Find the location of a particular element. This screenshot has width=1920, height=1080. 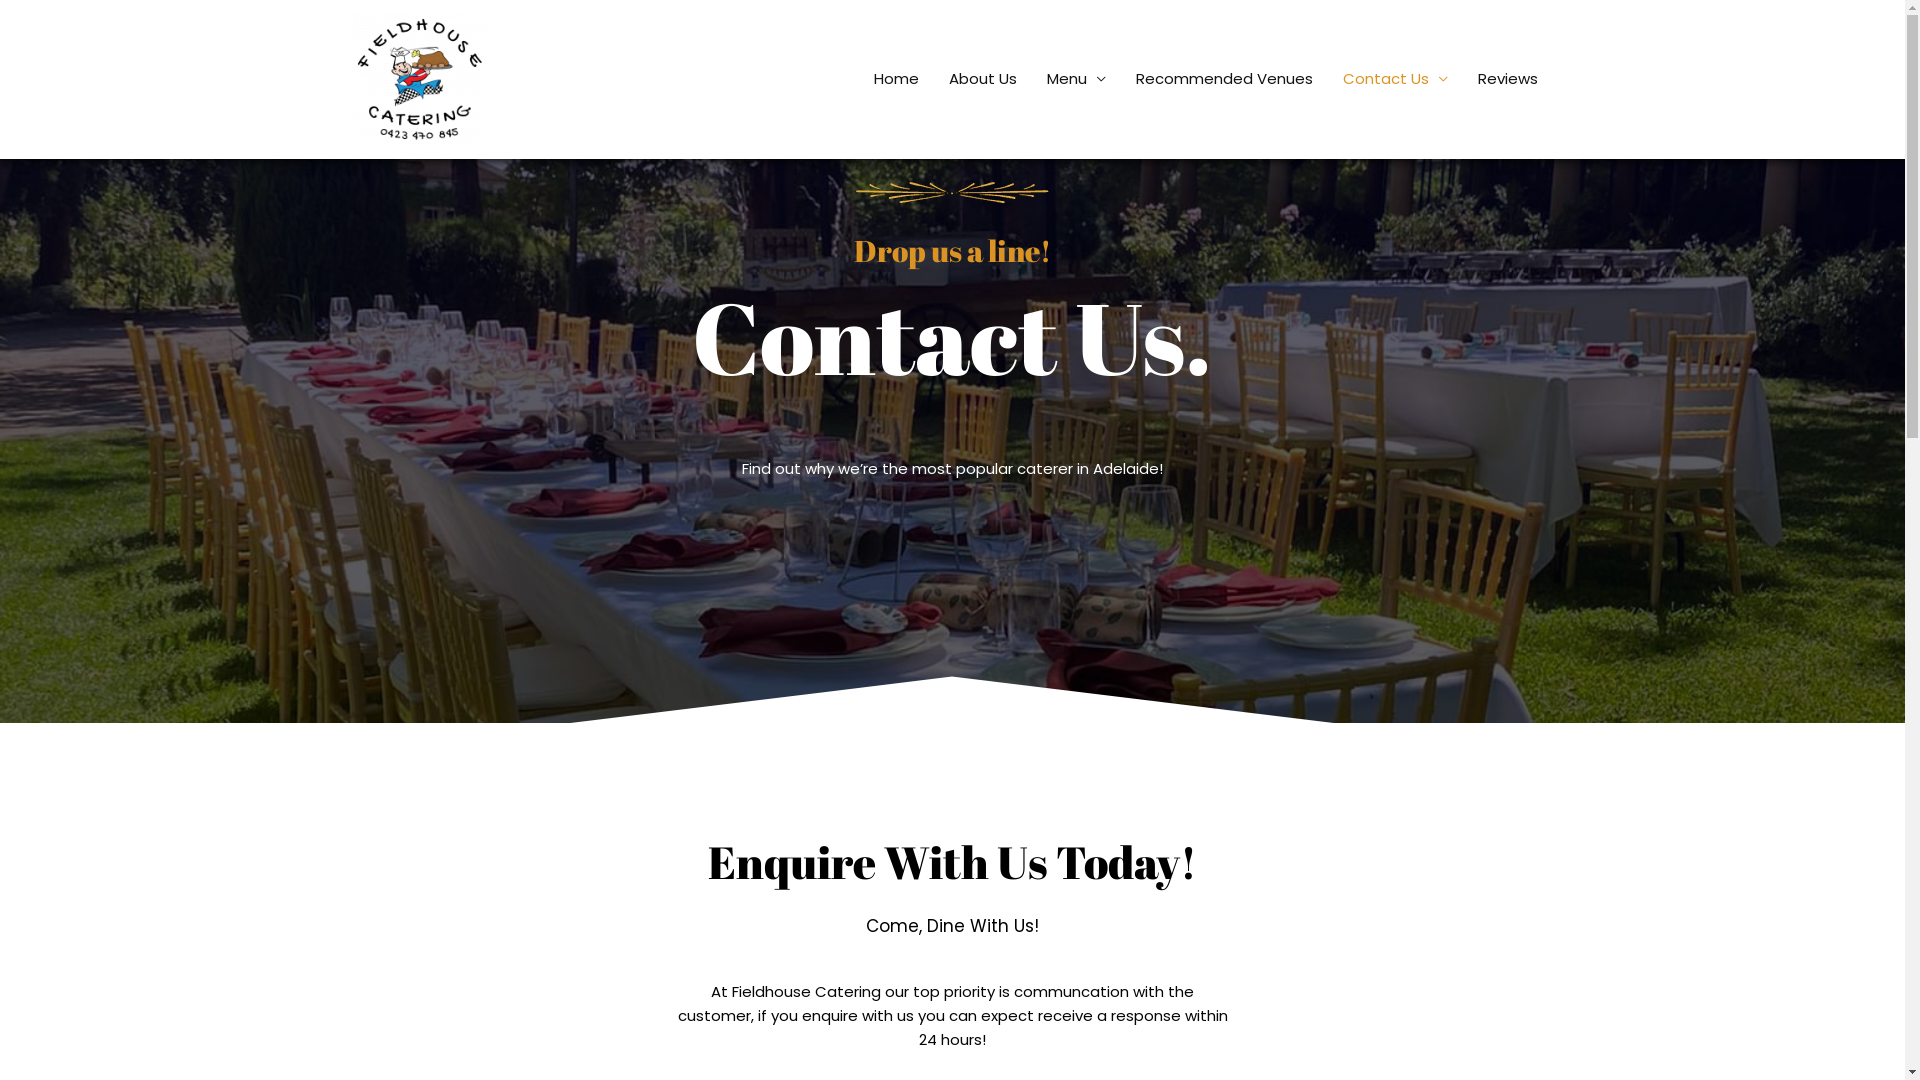

Recommended Venues is located at coordinates (1224, 79).